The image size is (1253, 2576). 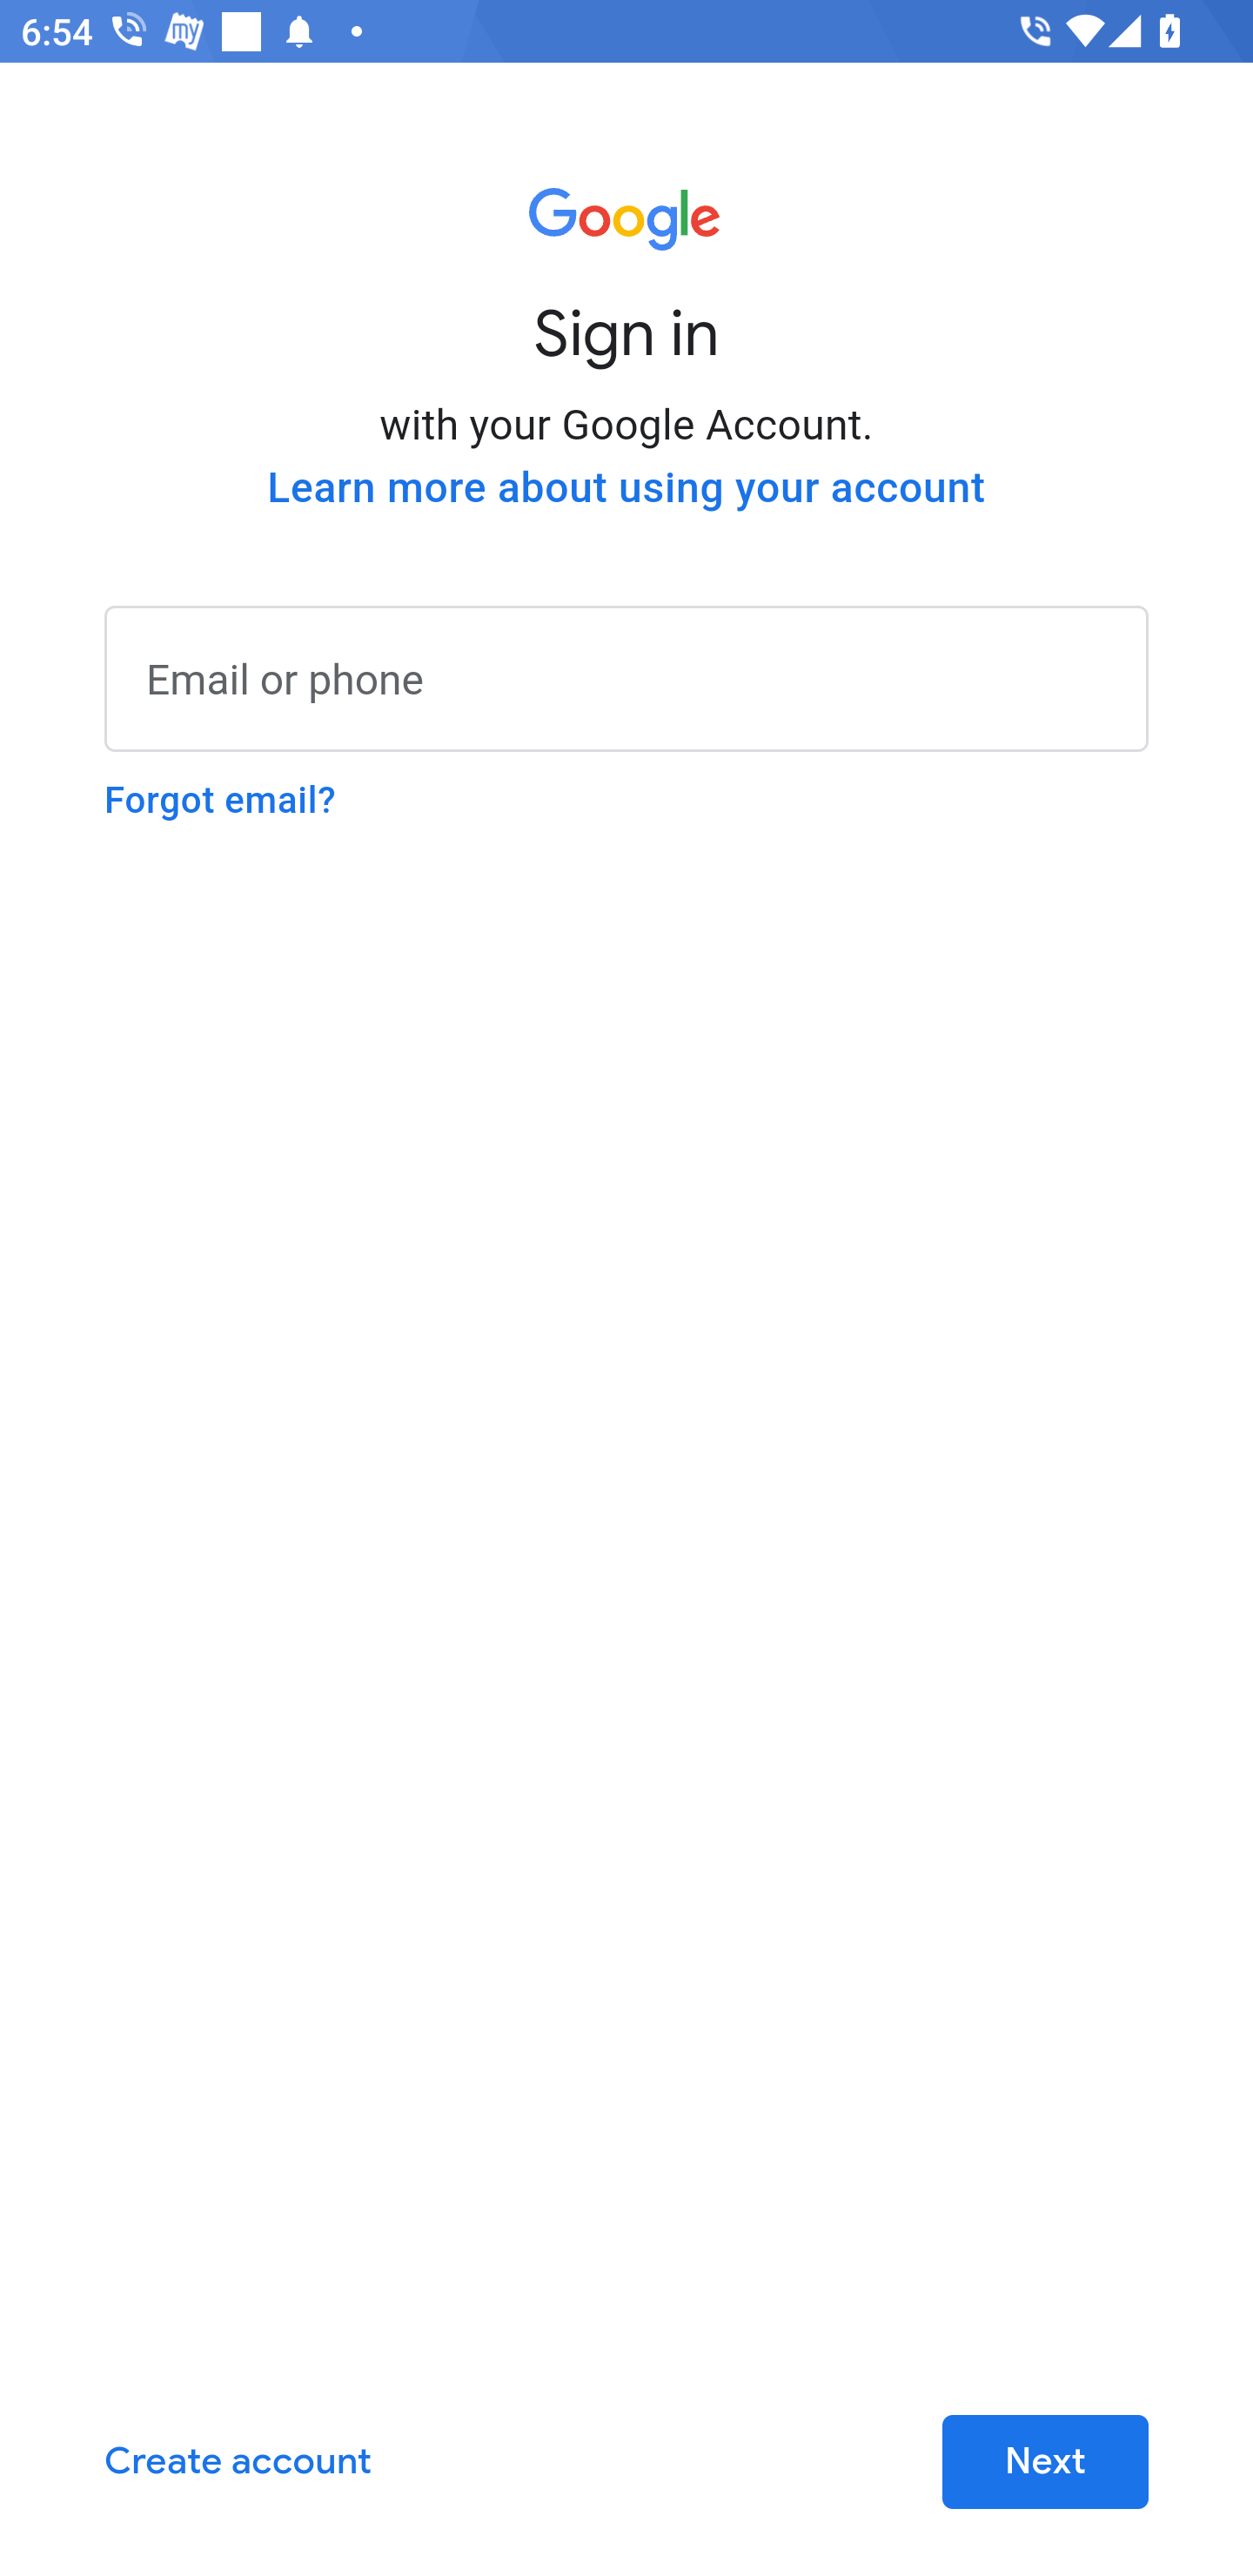 I want to click on Create account, so click(x=238, y=2463).